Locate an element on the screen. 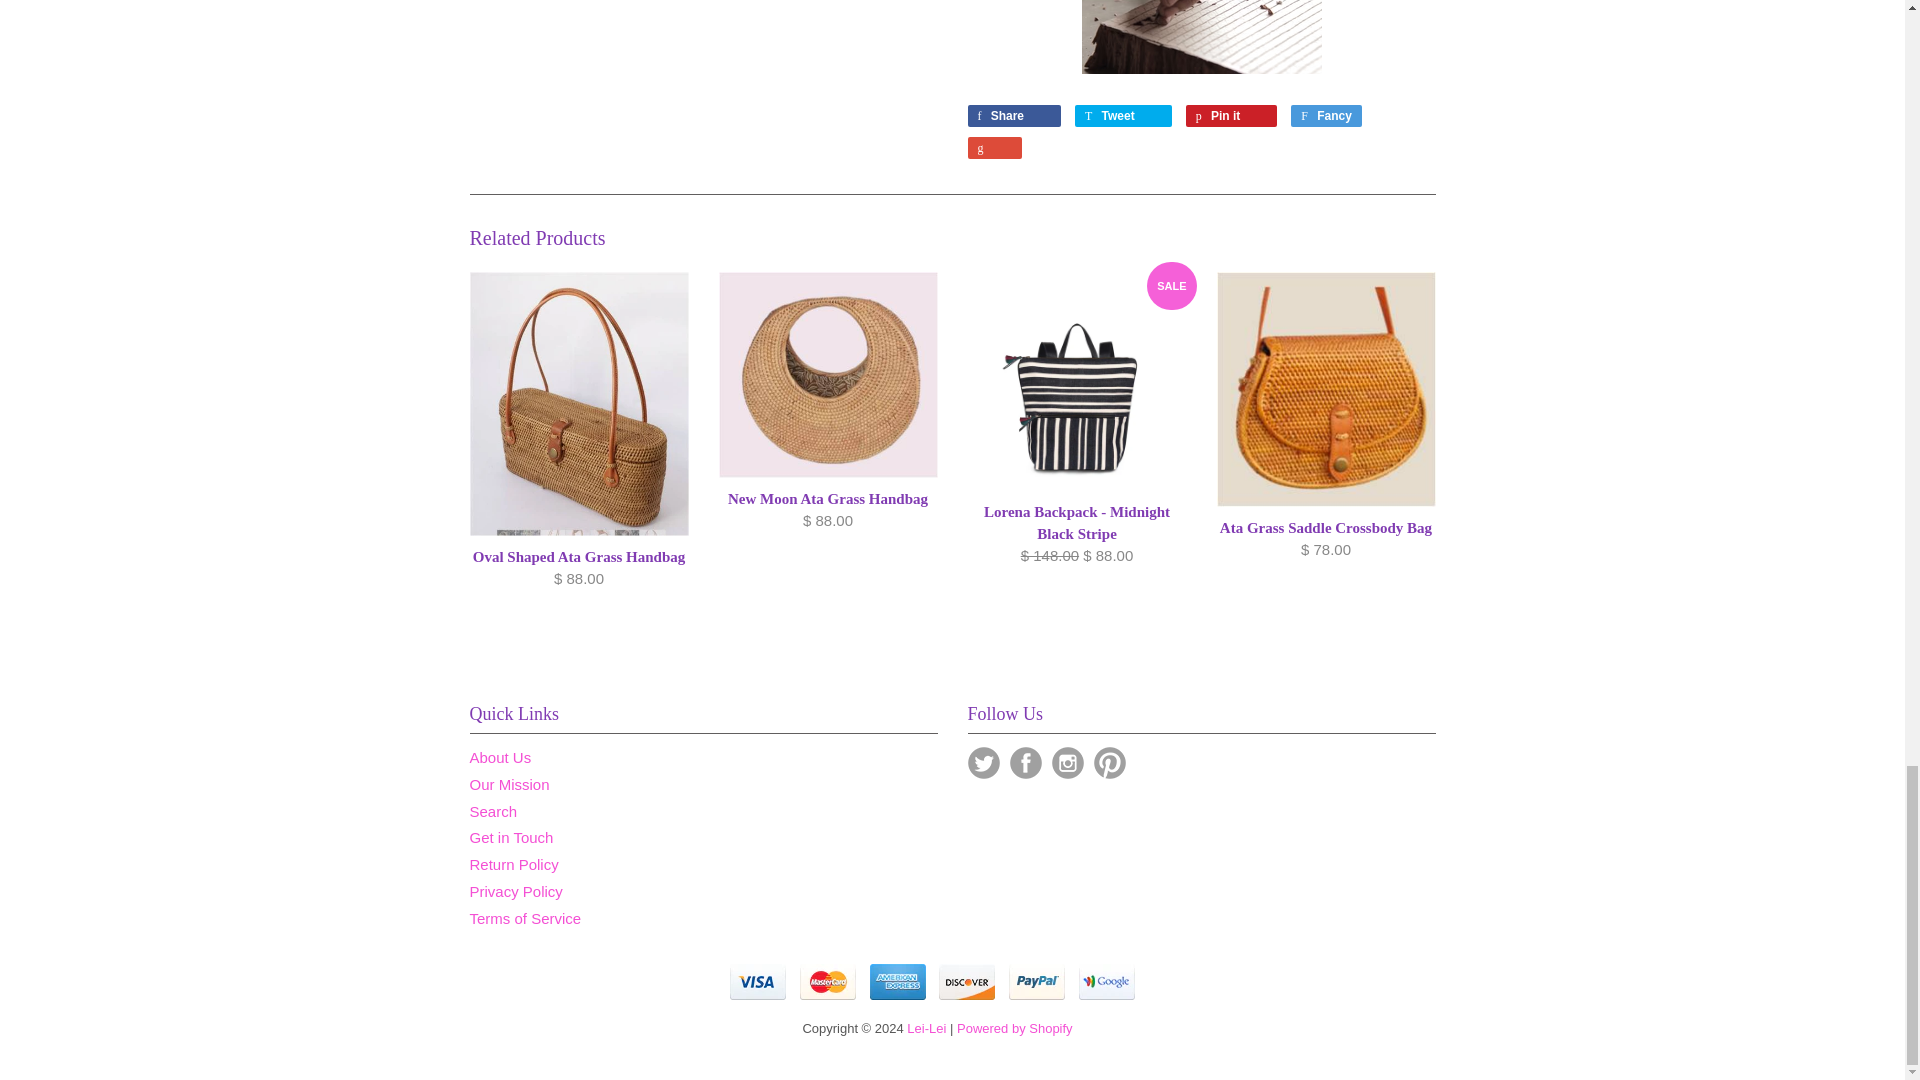  Lei-Lei on Twitter is located at coordinates (984, 762).